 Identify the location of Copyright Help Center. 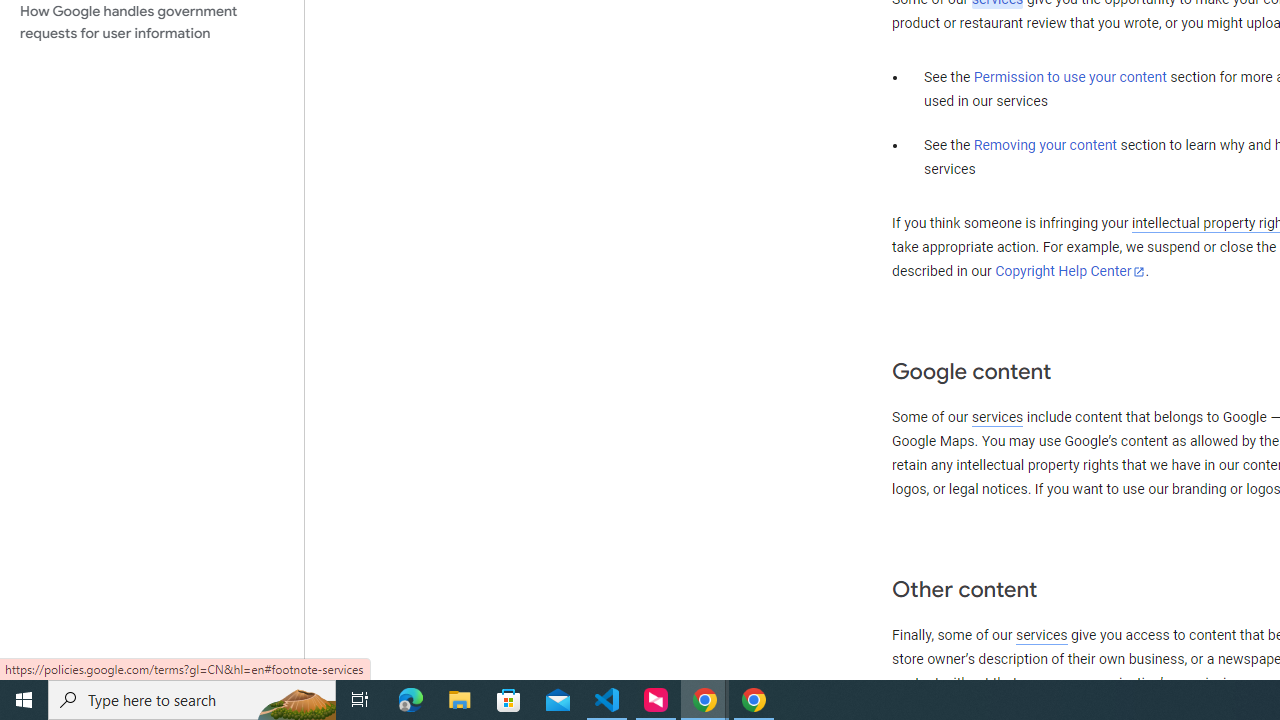
(1070, 271).